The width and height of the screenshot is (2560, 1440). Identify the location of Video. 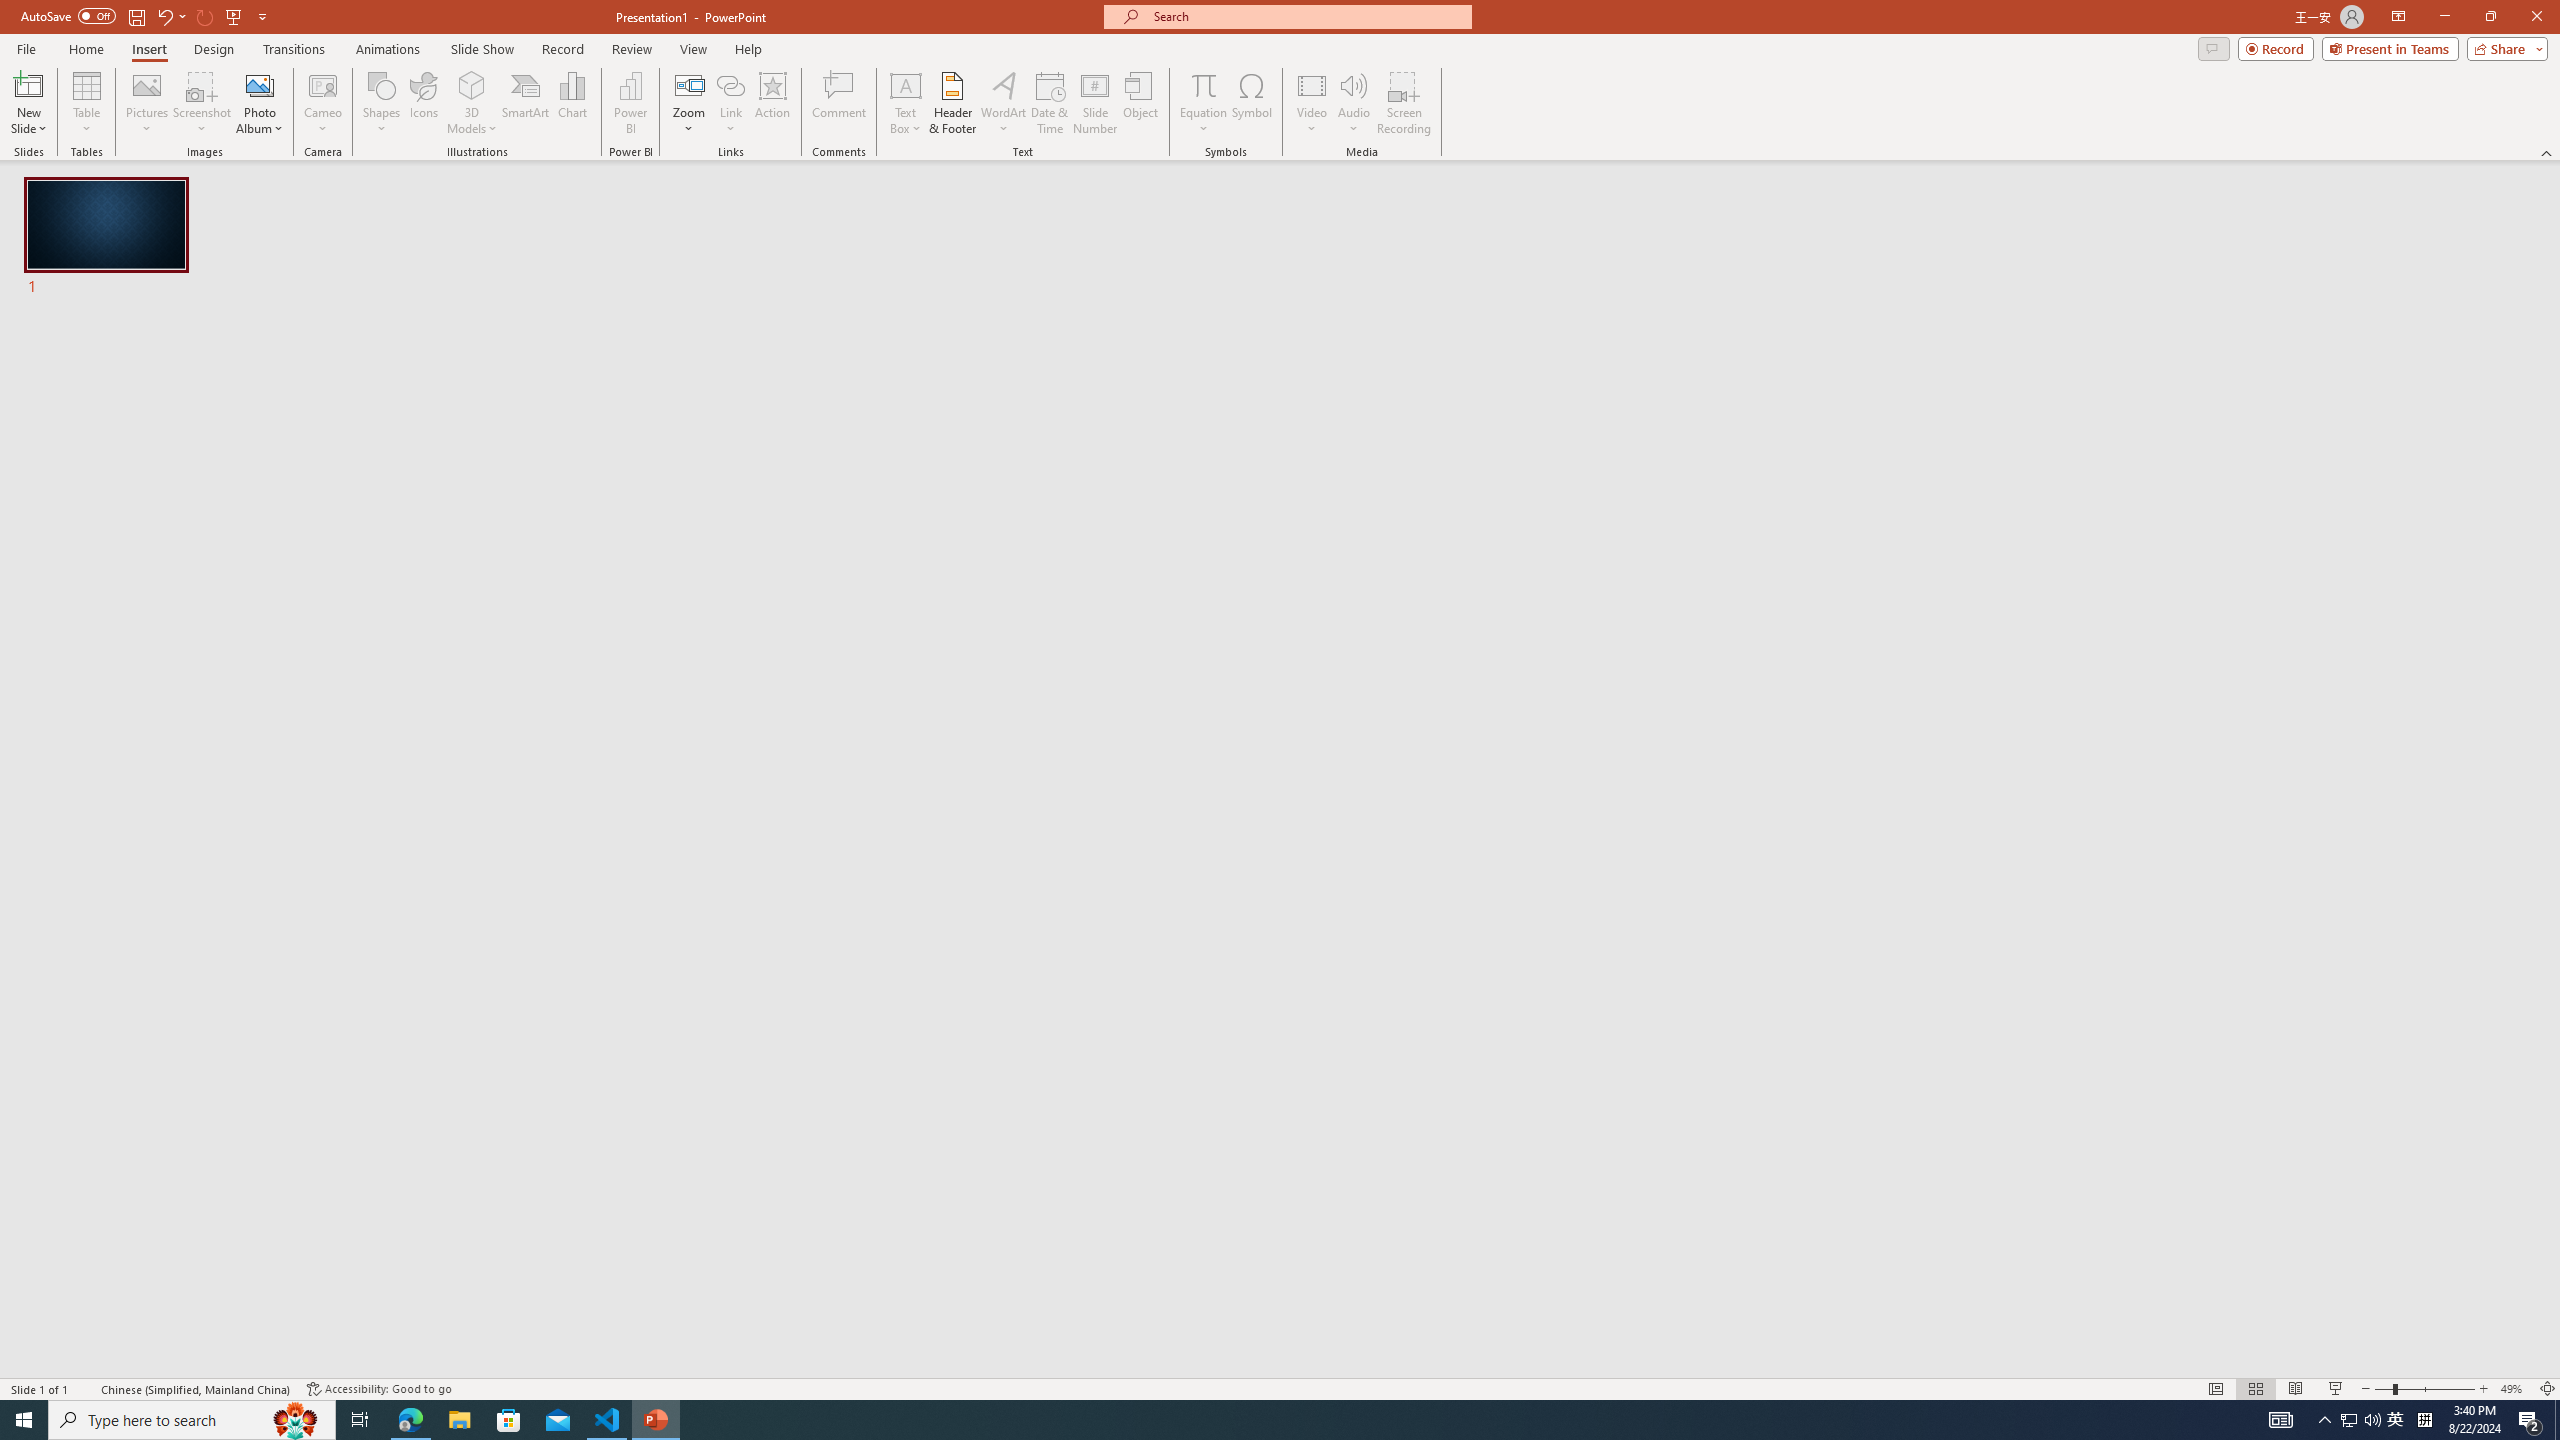
(1312, 103).